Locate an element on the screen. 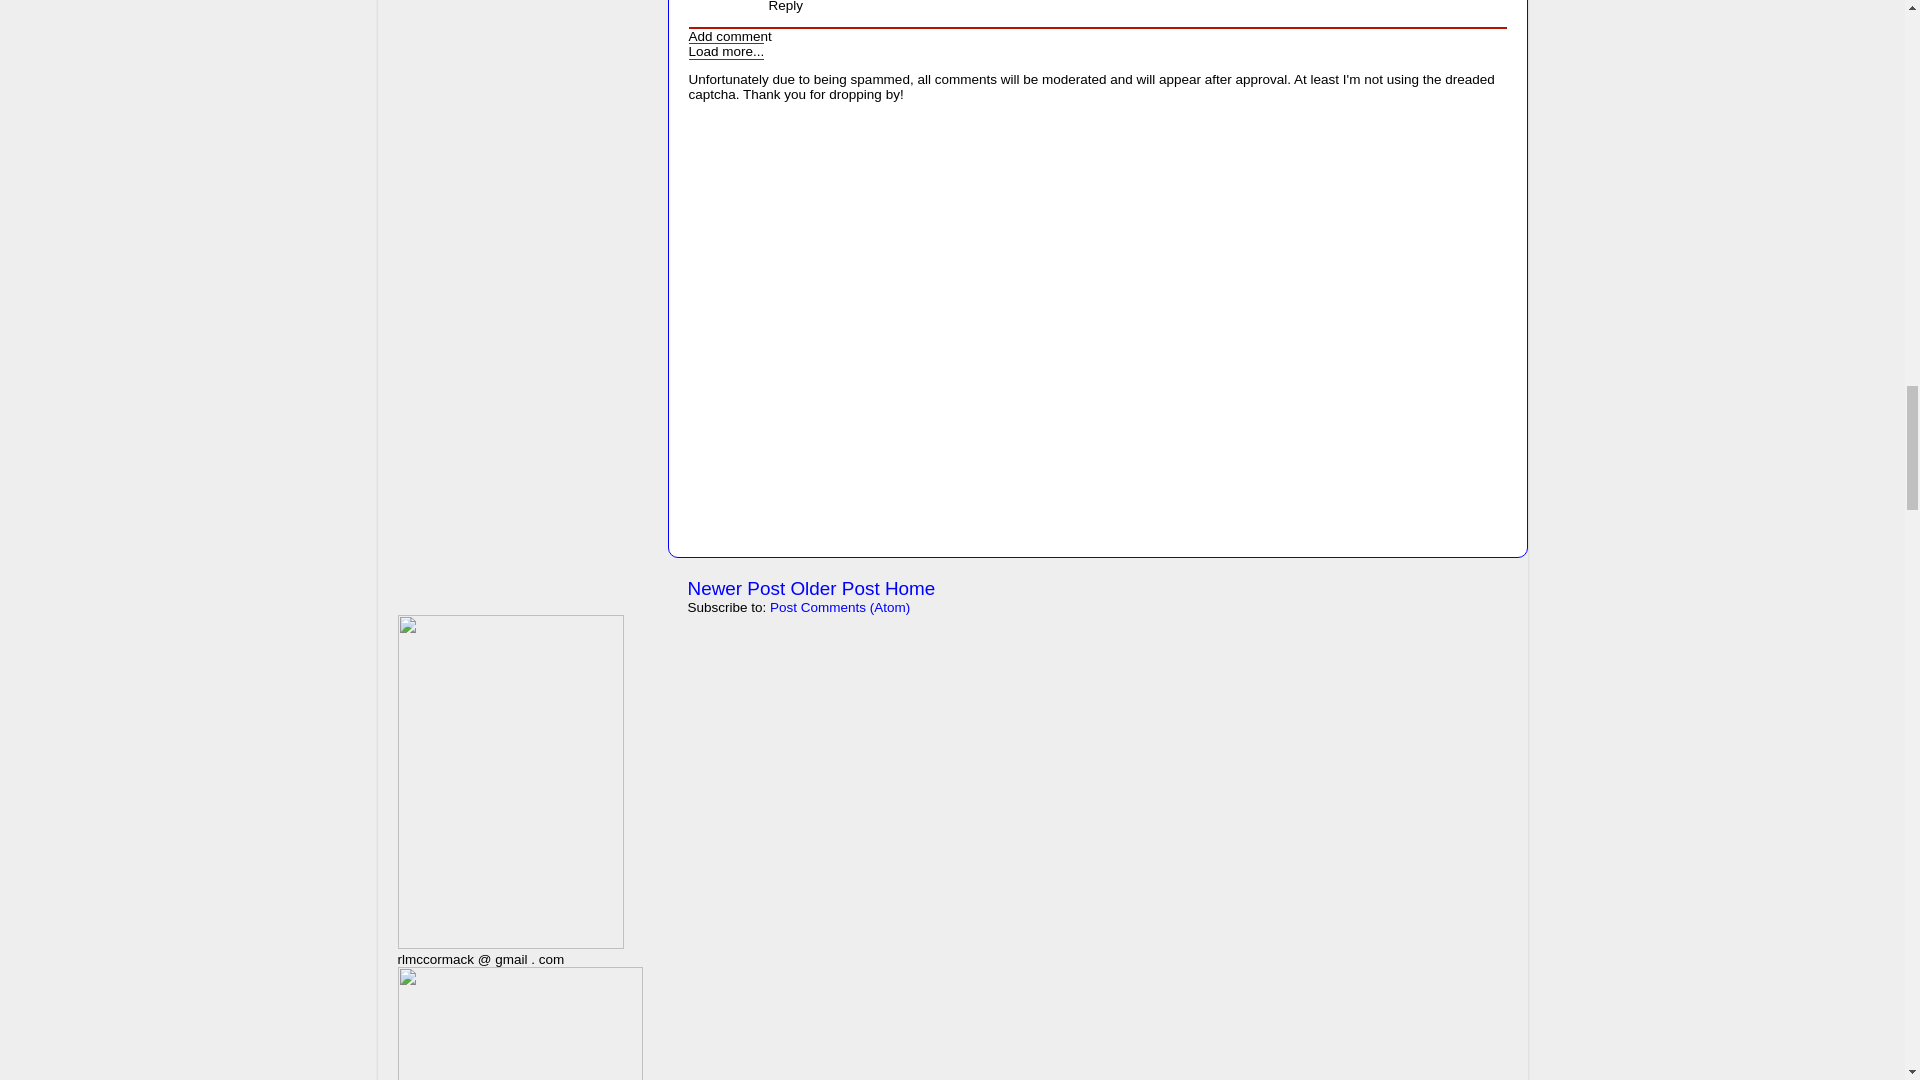 This screenshot has height=1080, width=1920. Newer Post is located at coordinates (736, 588).